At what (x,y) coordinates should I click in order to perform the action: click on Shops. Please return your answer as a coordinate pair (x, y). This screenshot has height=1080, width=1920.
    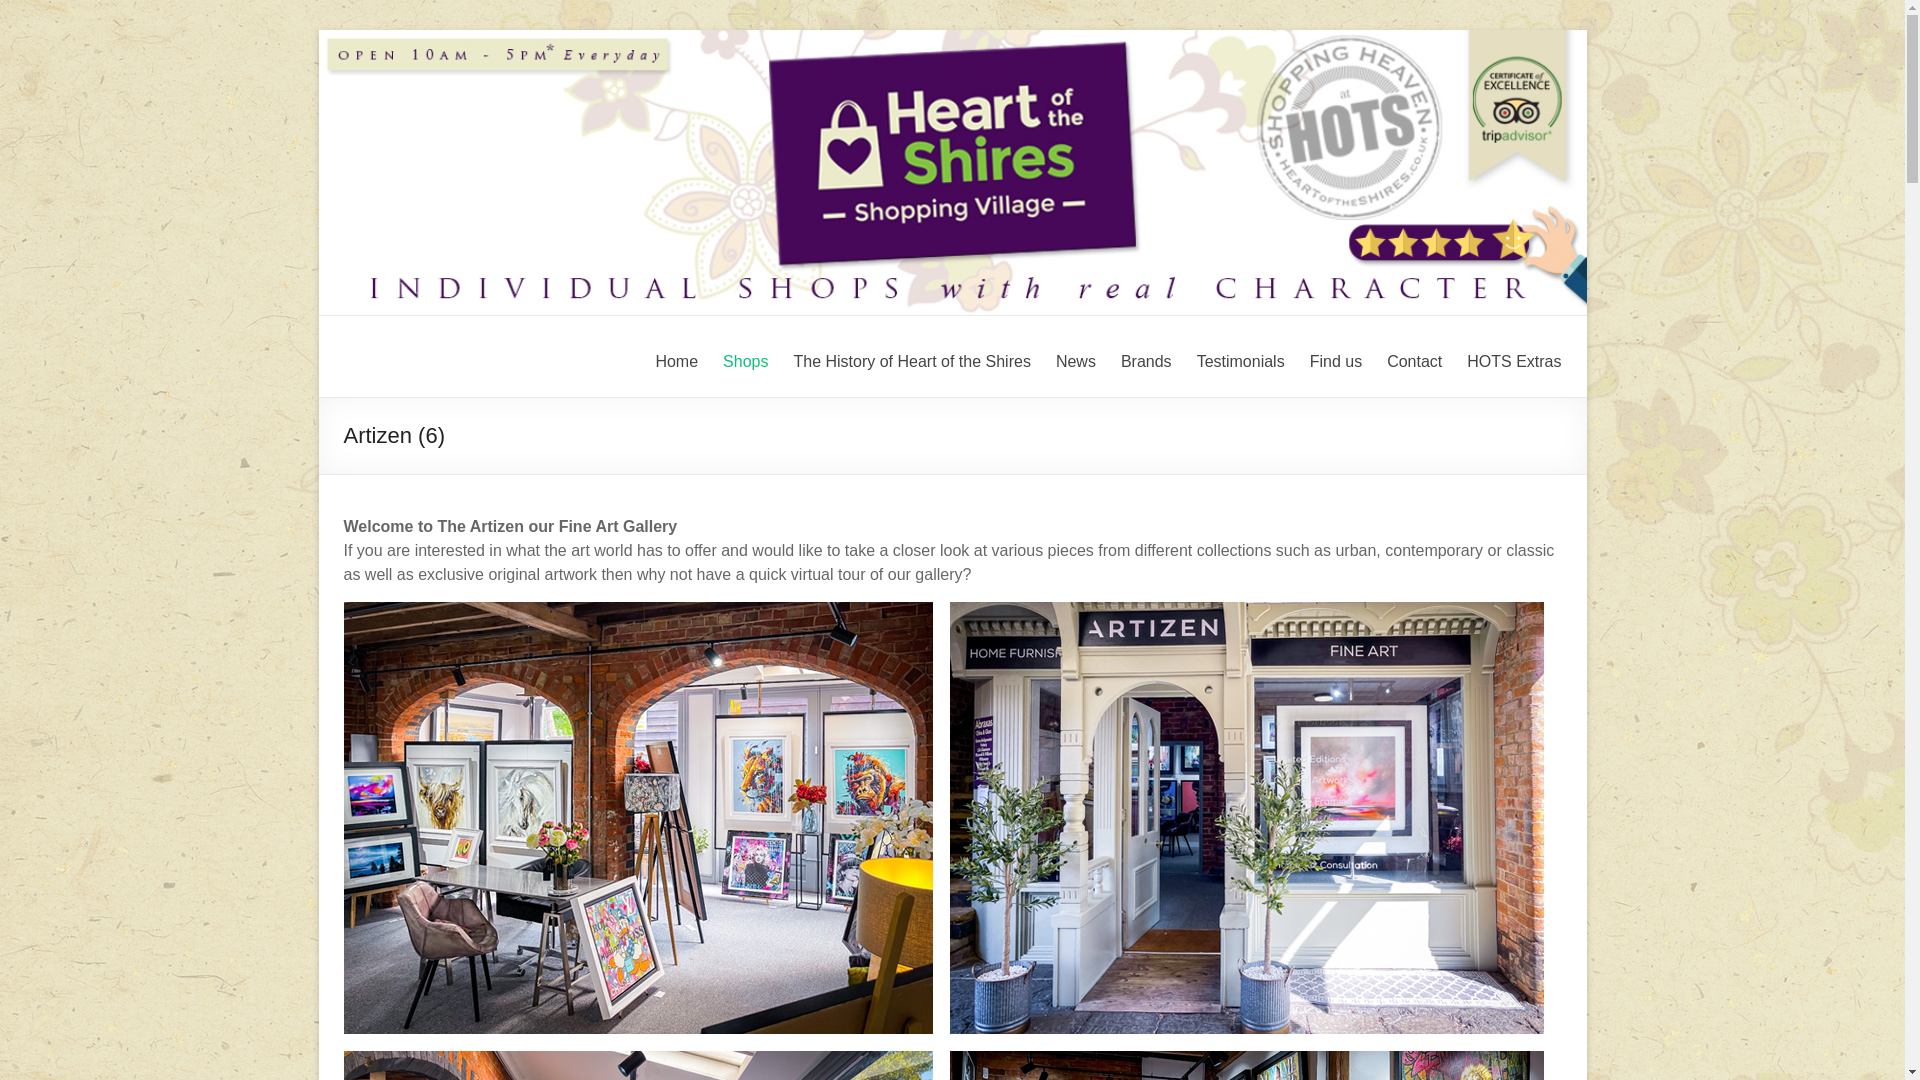
    Looking at the image, I should click on (746, 358).